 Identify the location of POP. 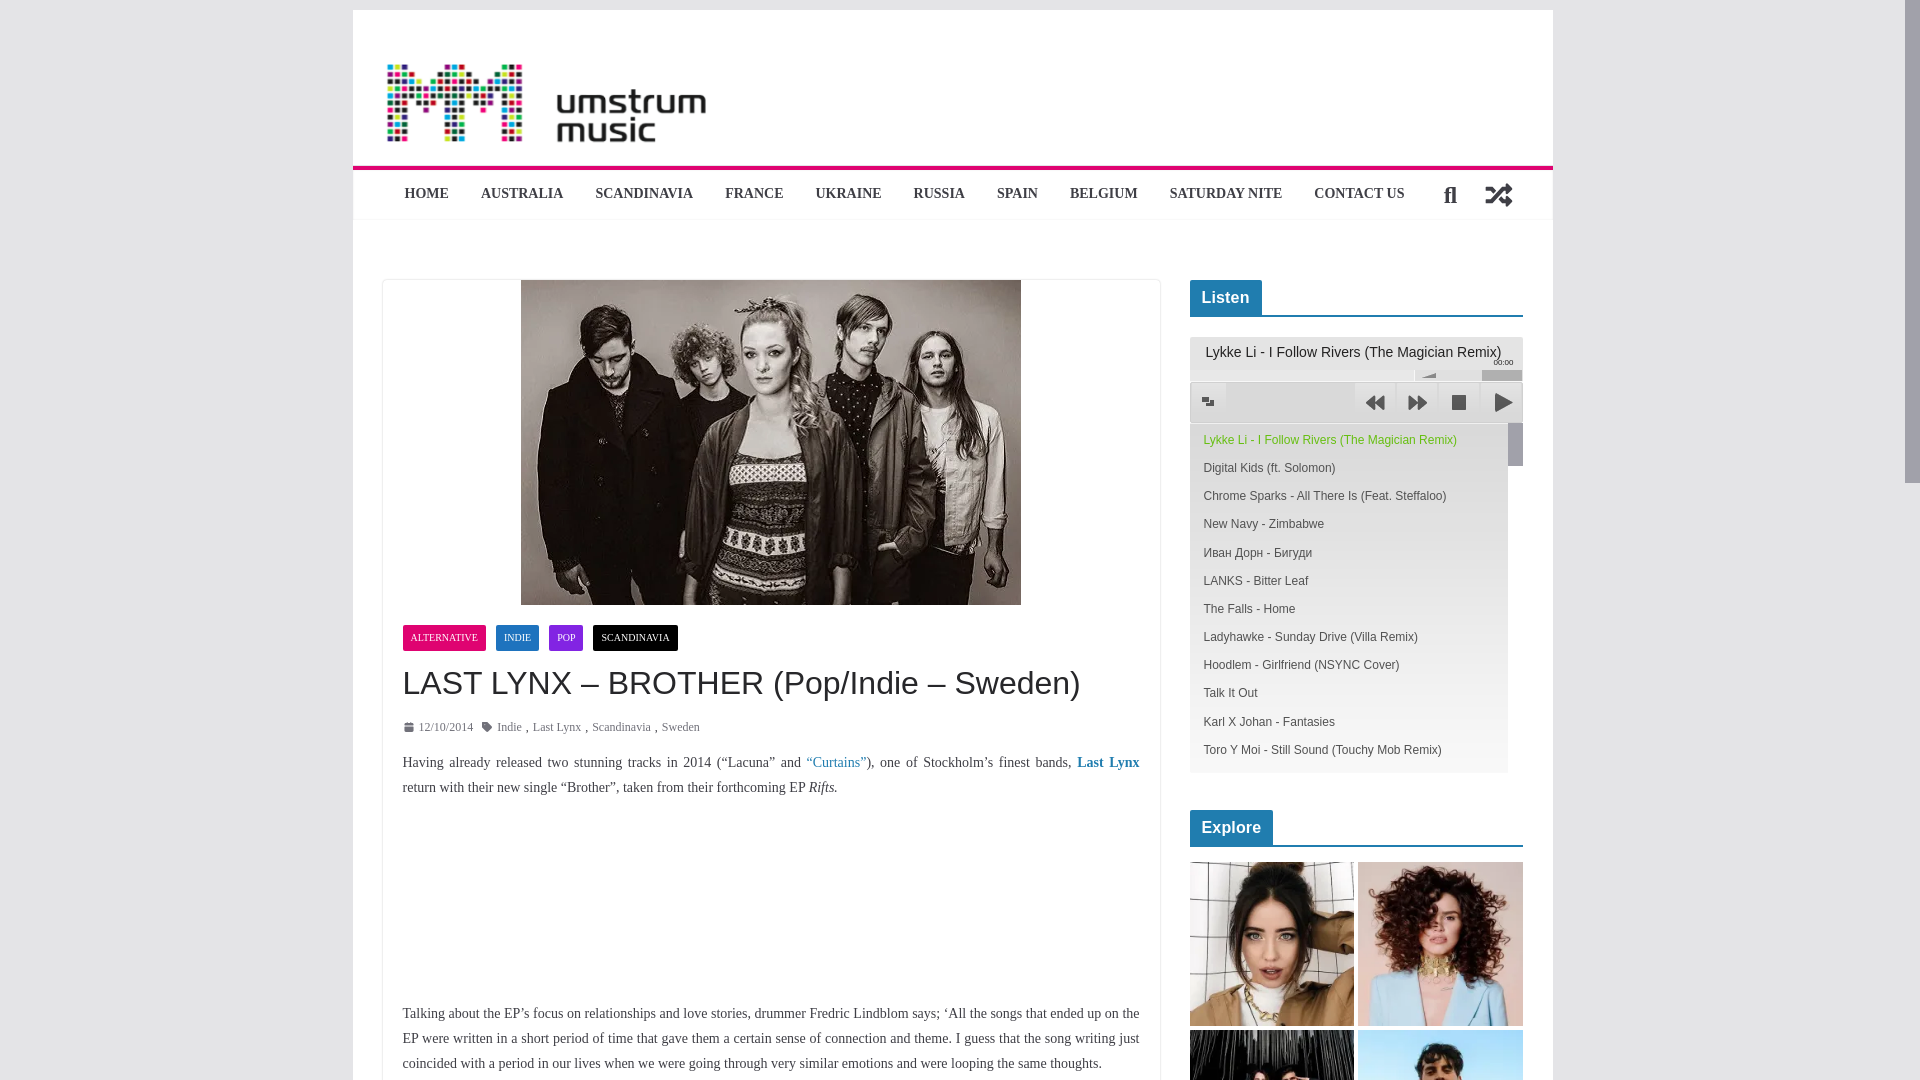
(566, 638).